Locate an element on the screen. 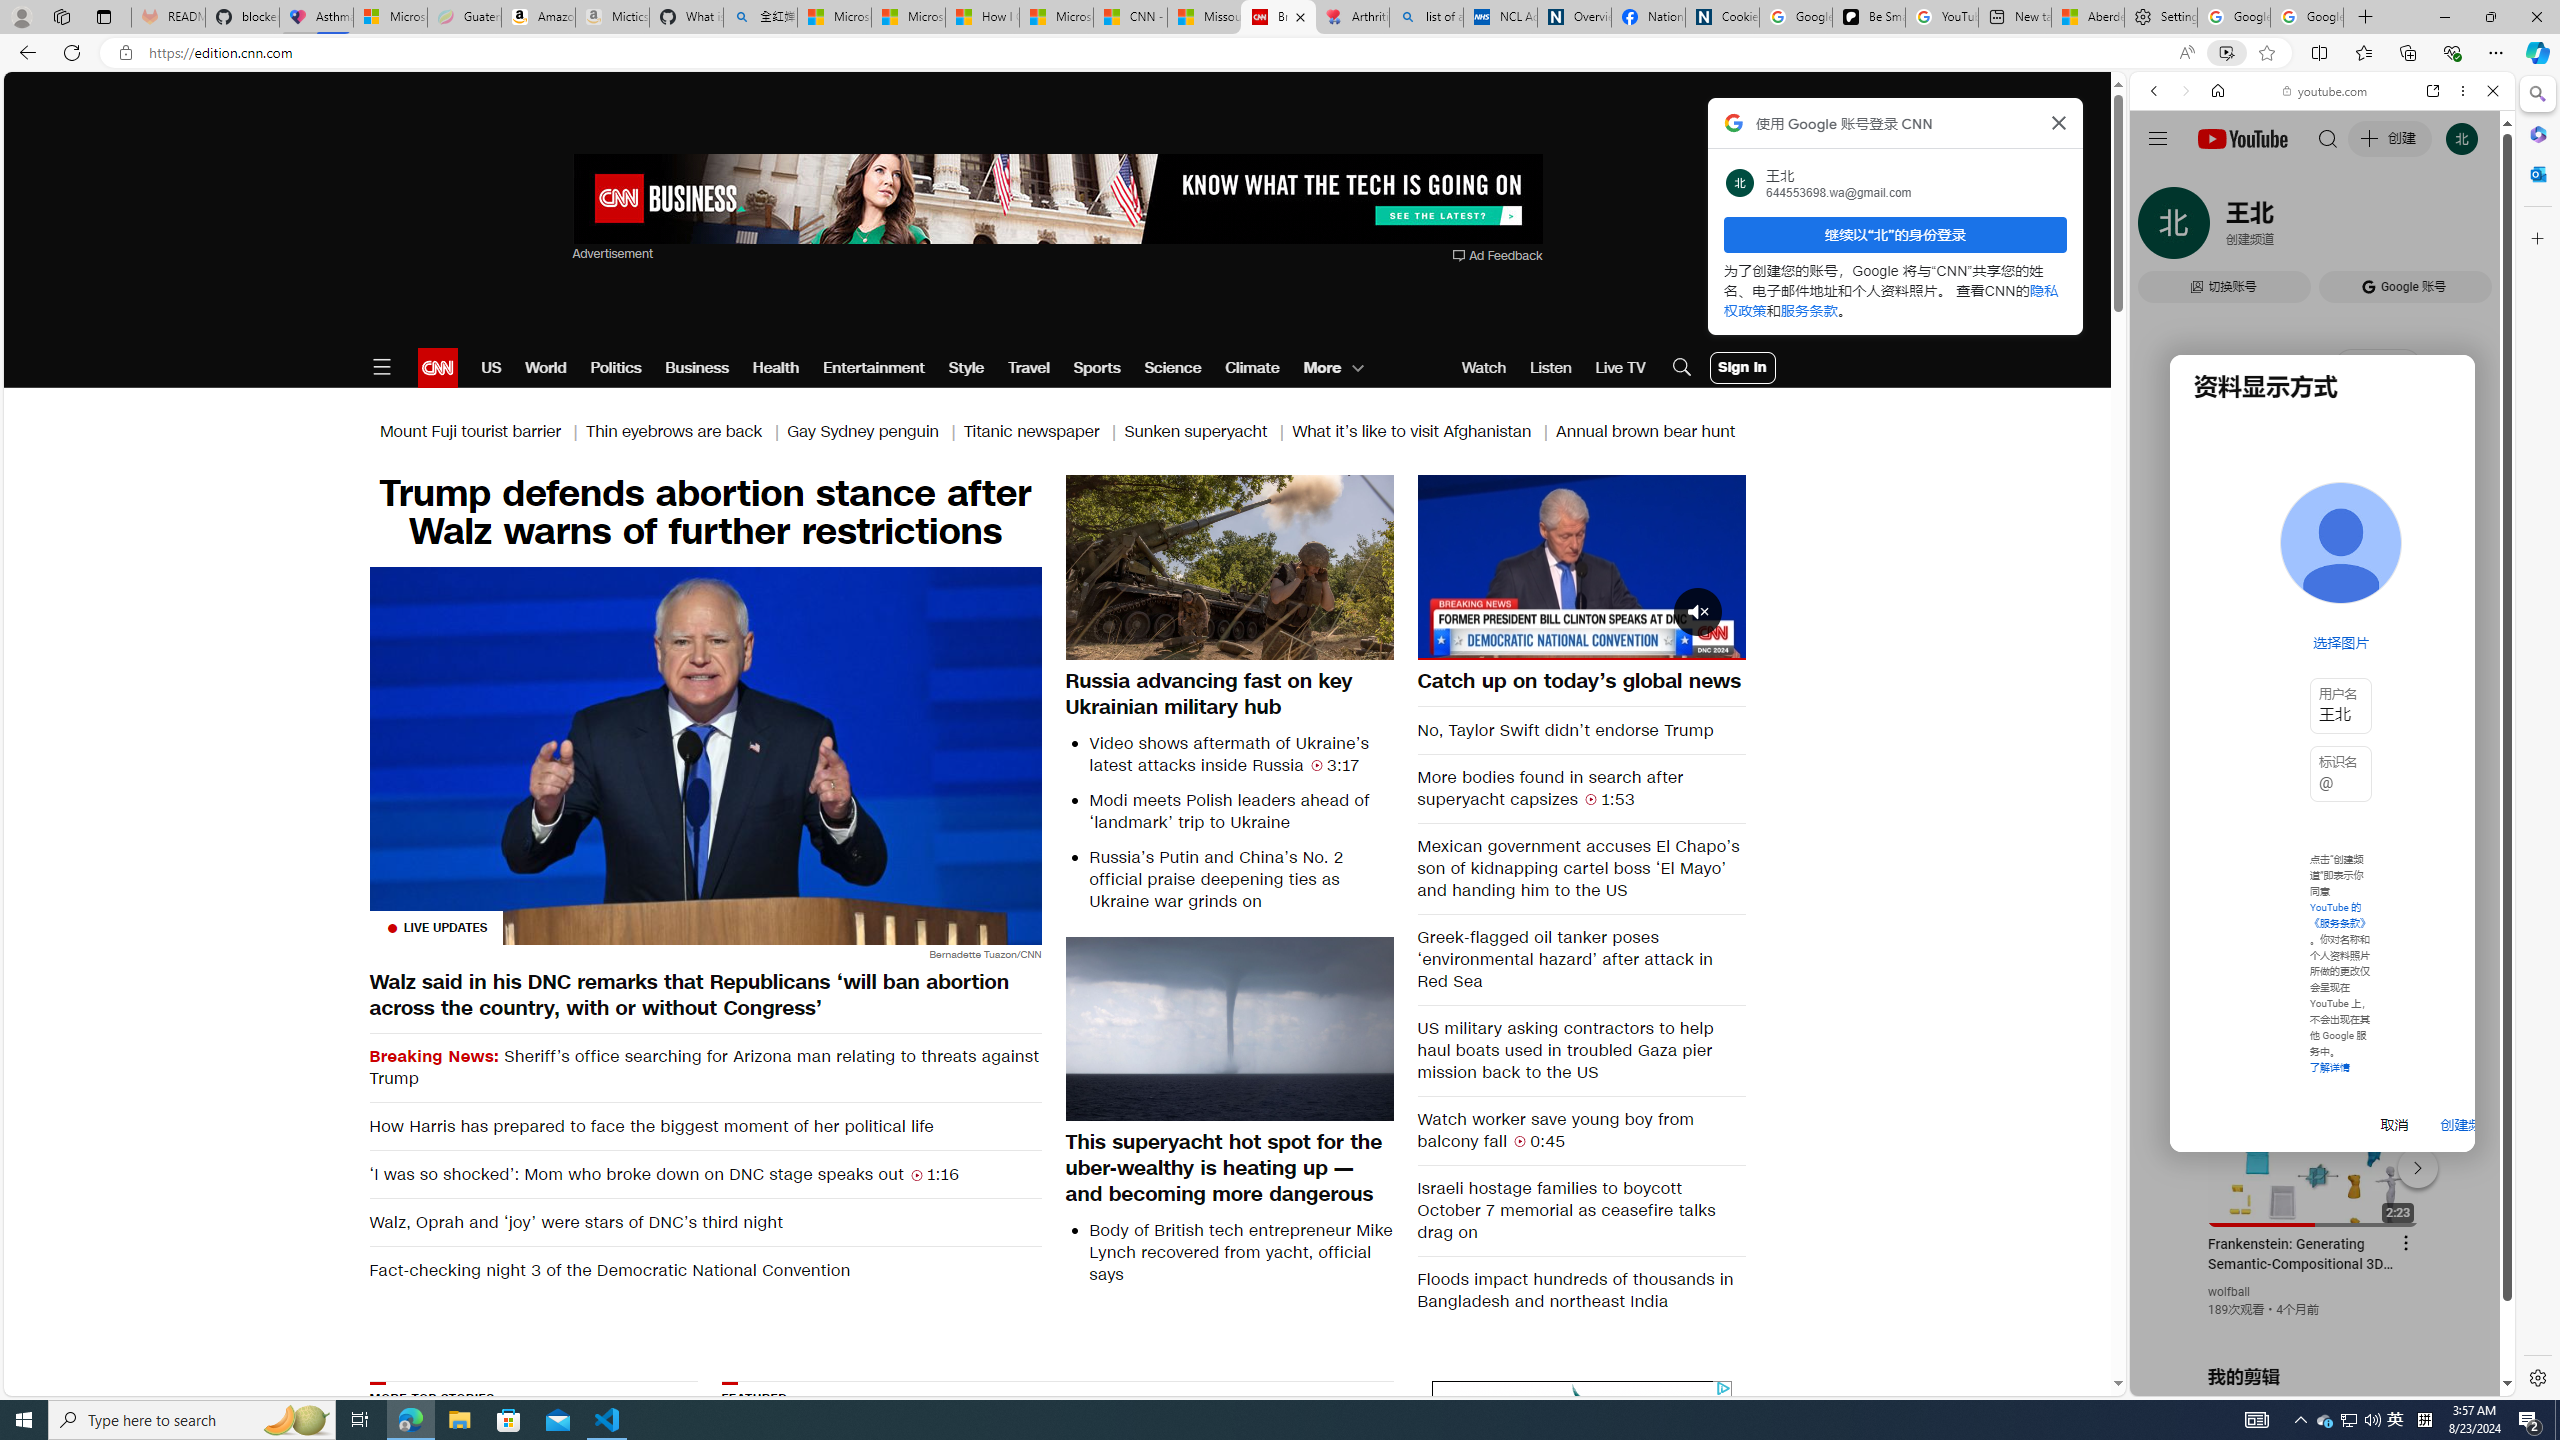 Image resolution: width=2560 pixels, height=1440 pixels. Gay Sydney penguin | is located at coordinates (875, 432).